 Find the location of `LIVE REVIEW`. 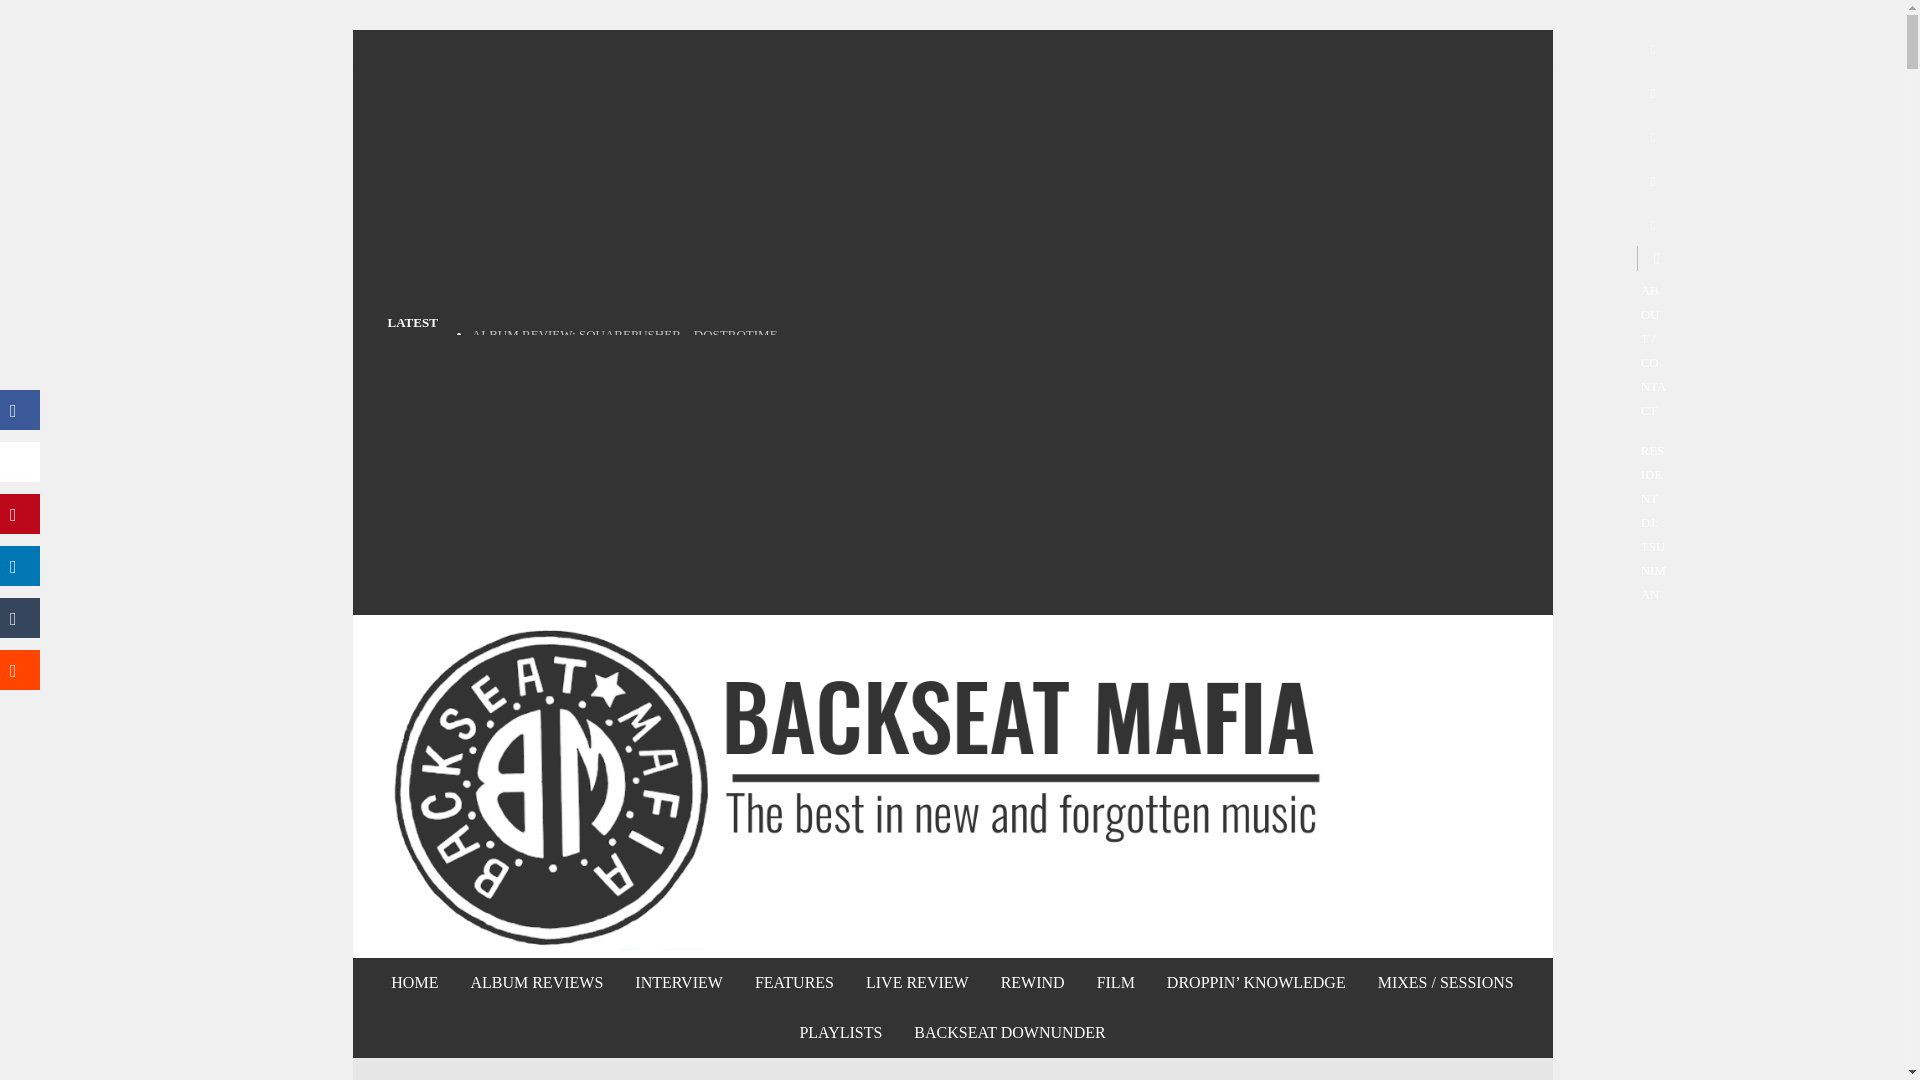

LIVE REVIEW is located at coordinates (917, 982).